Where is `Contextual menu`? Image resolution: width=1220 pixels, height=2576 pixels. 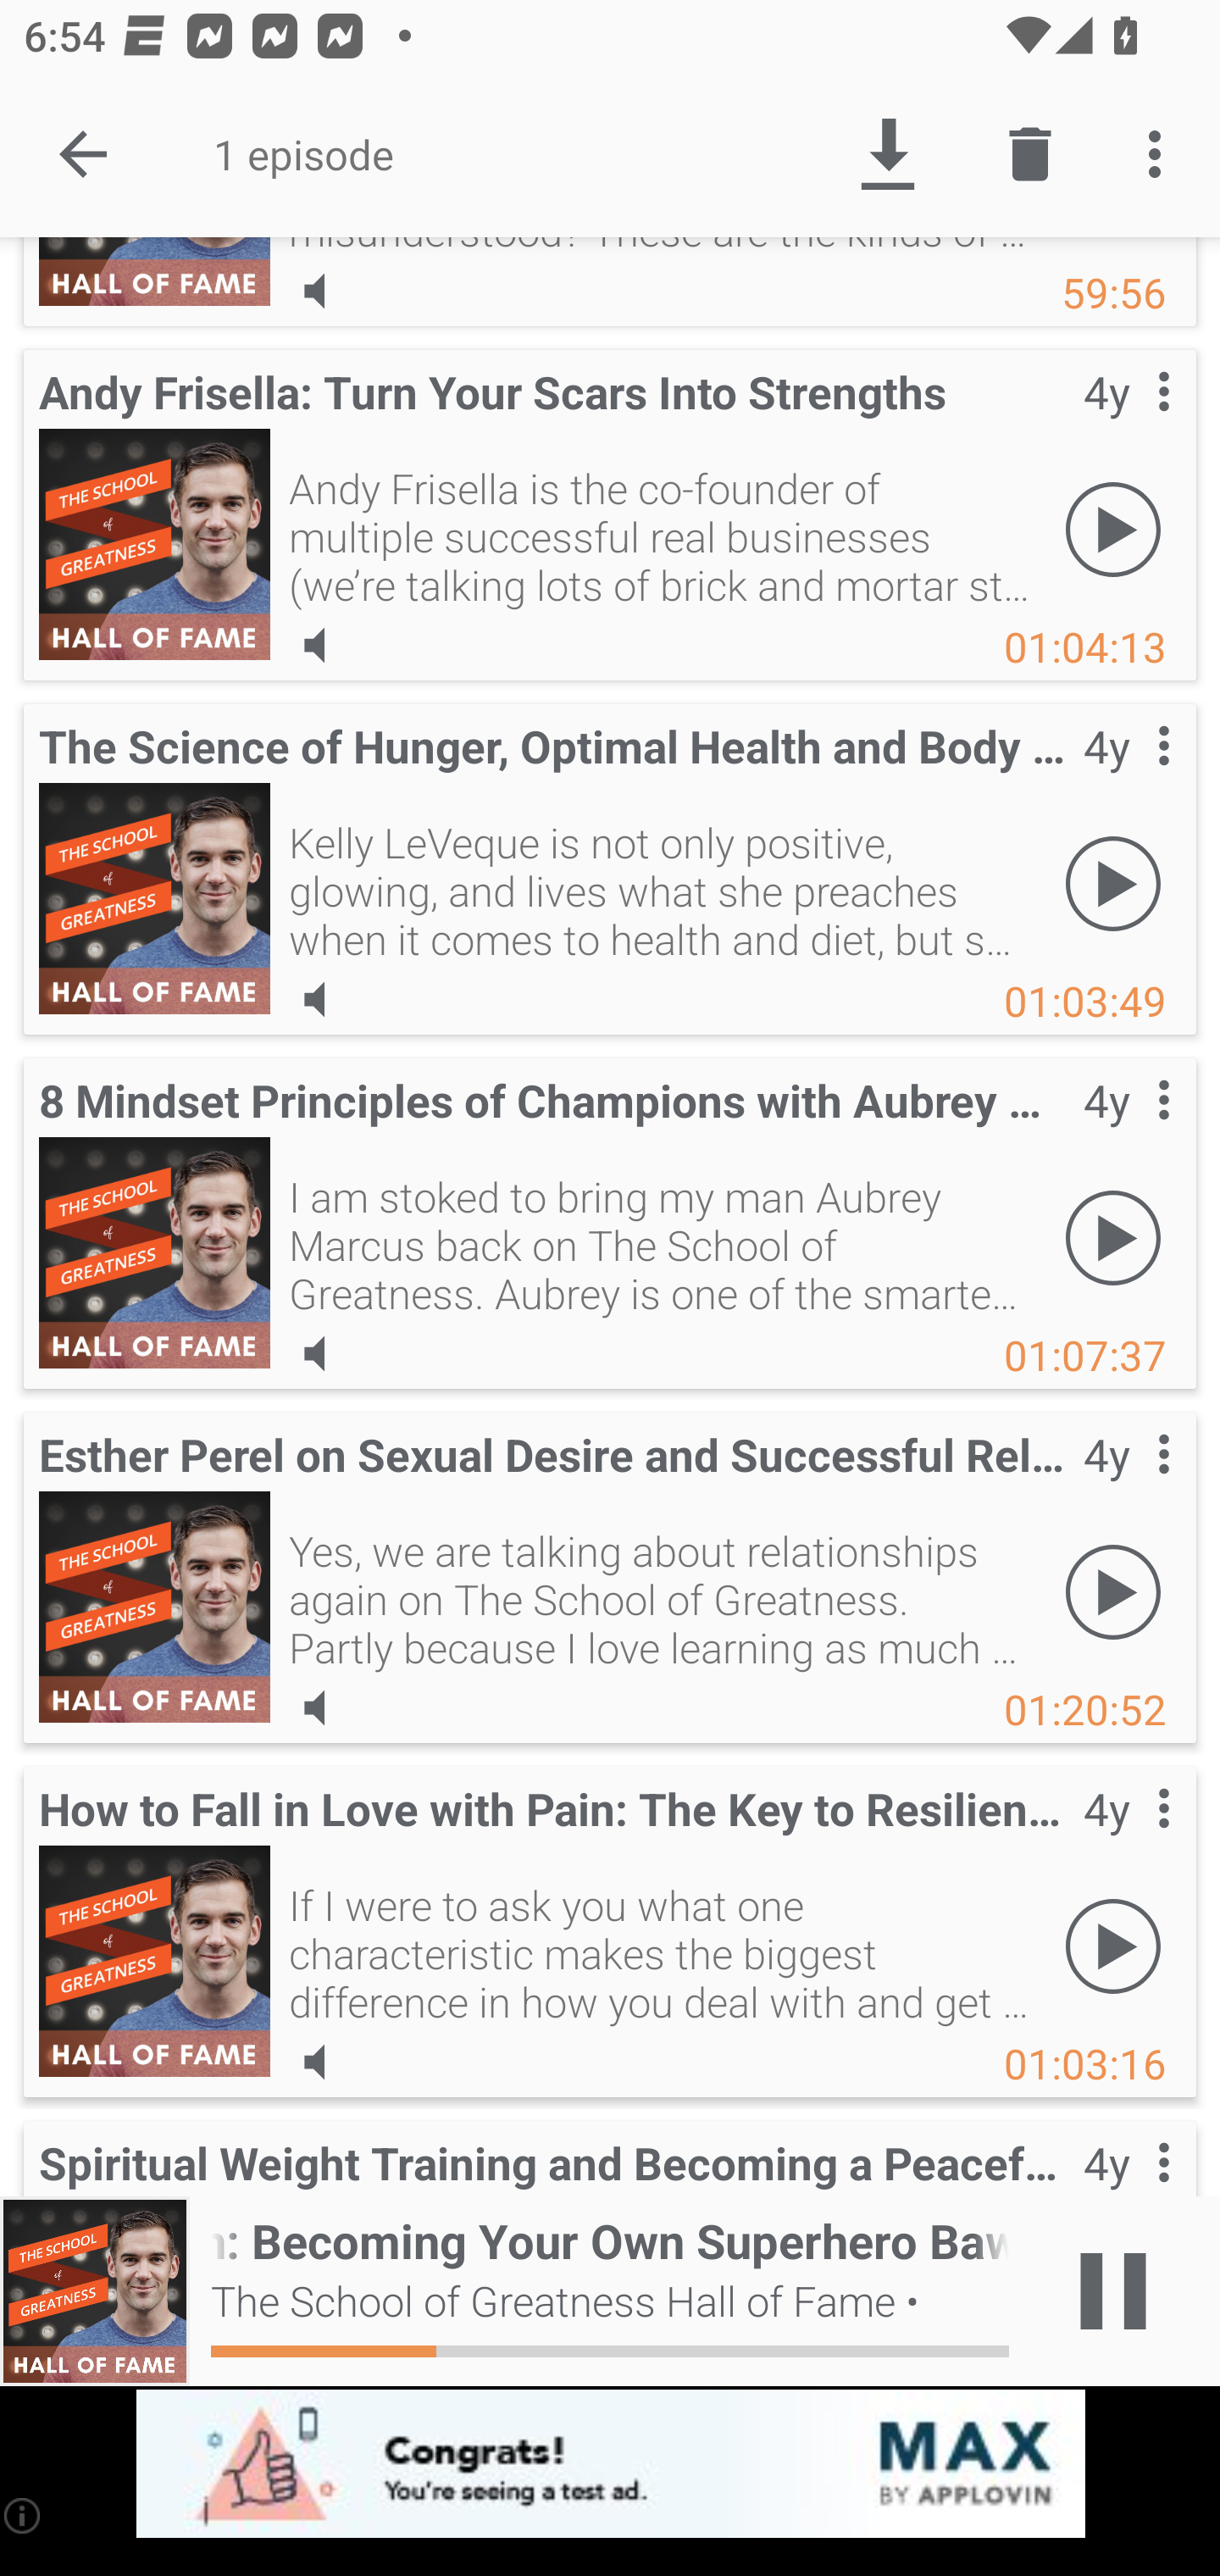
Contextual menu is located at coordinates (1127, 1489).